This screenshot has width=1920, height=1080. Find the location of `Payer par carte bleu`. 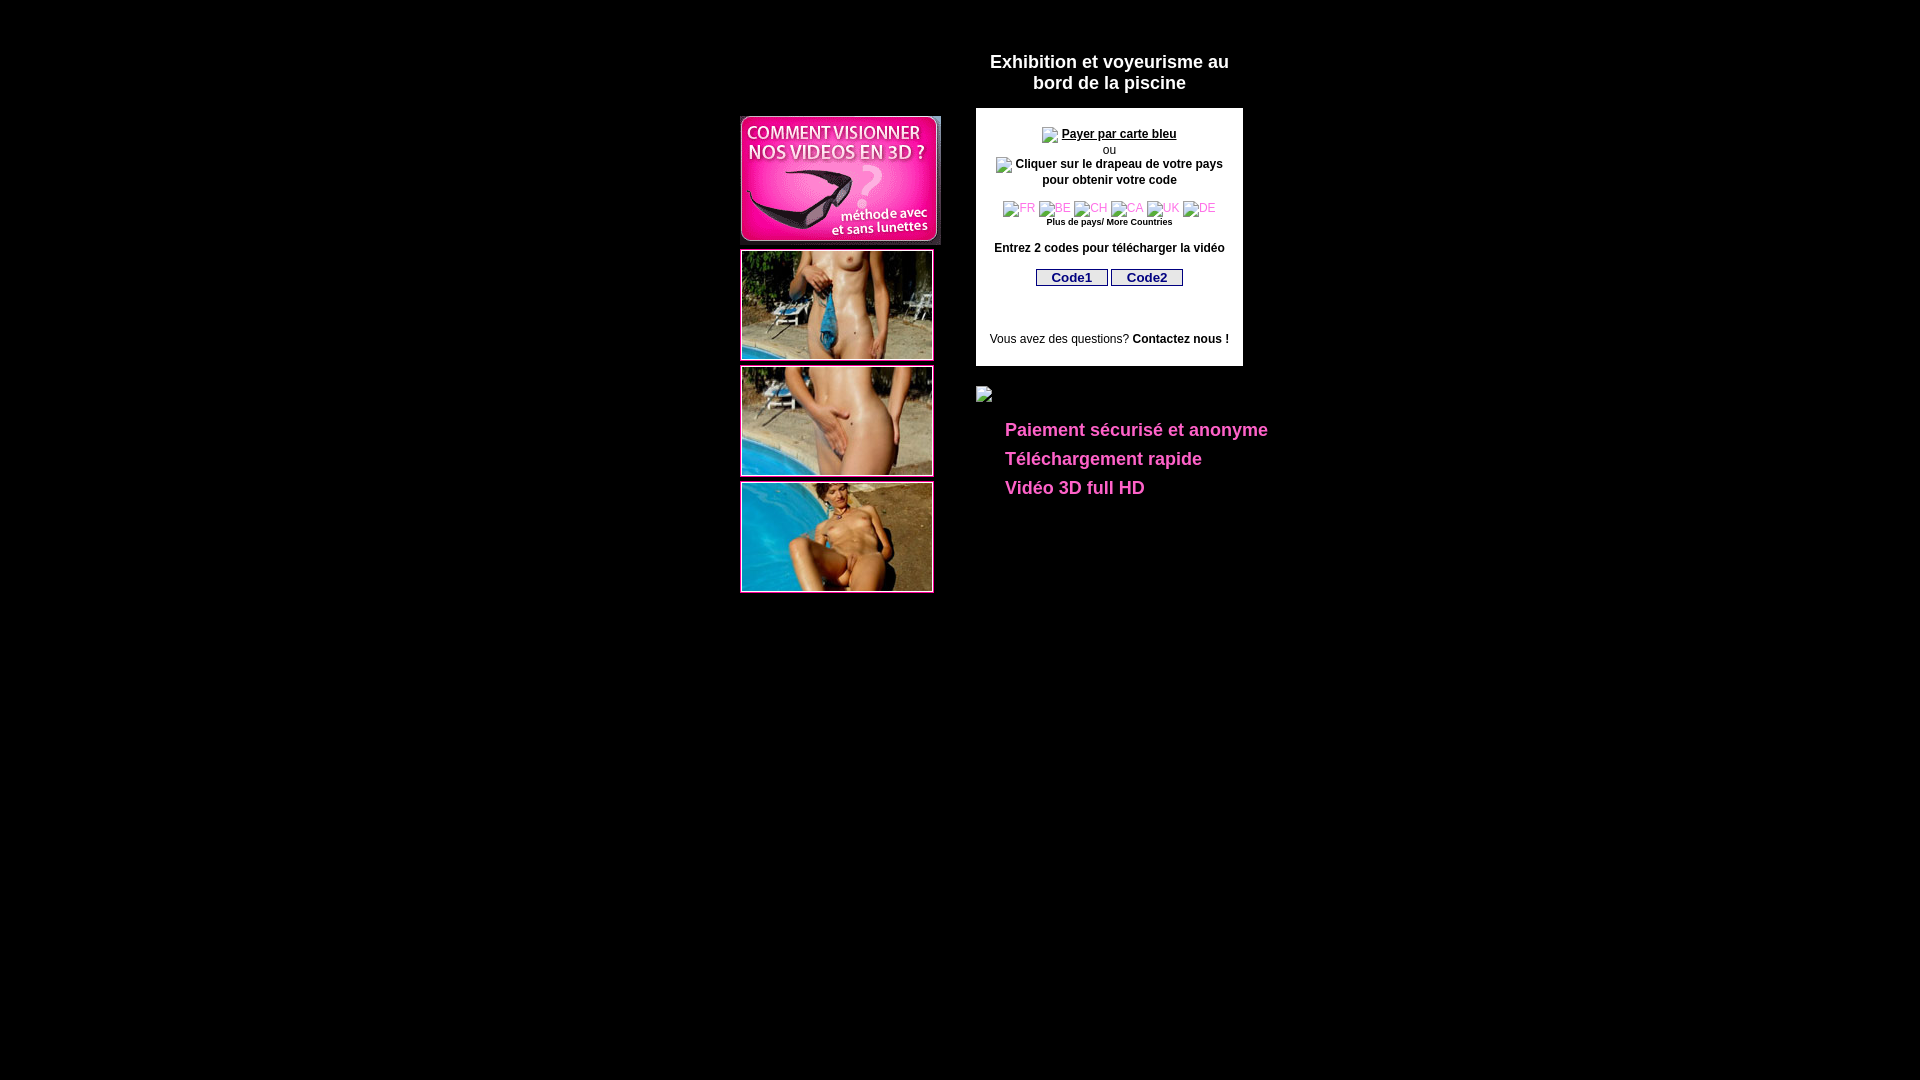

Payer par carte bleu is located at coordinates (1120, 134).